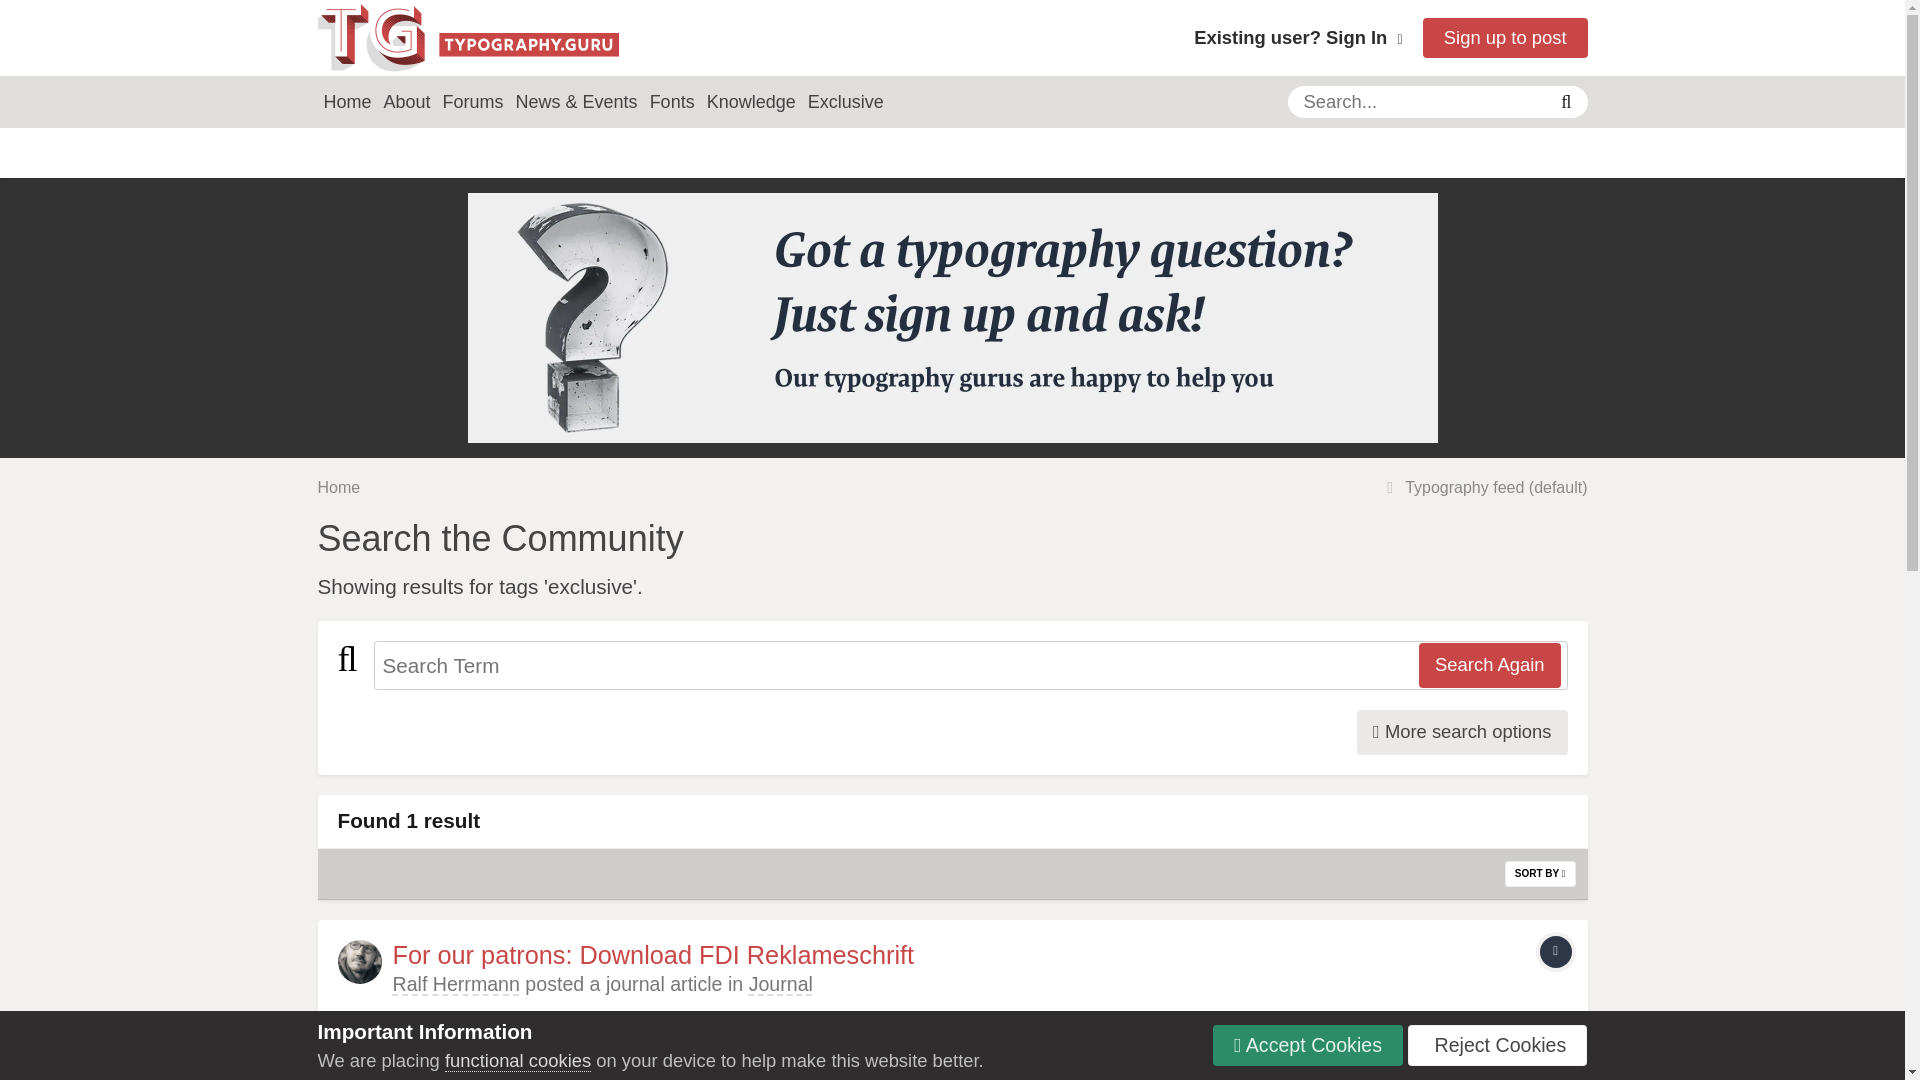  I want to click on Journal article, so click(1556, 952).